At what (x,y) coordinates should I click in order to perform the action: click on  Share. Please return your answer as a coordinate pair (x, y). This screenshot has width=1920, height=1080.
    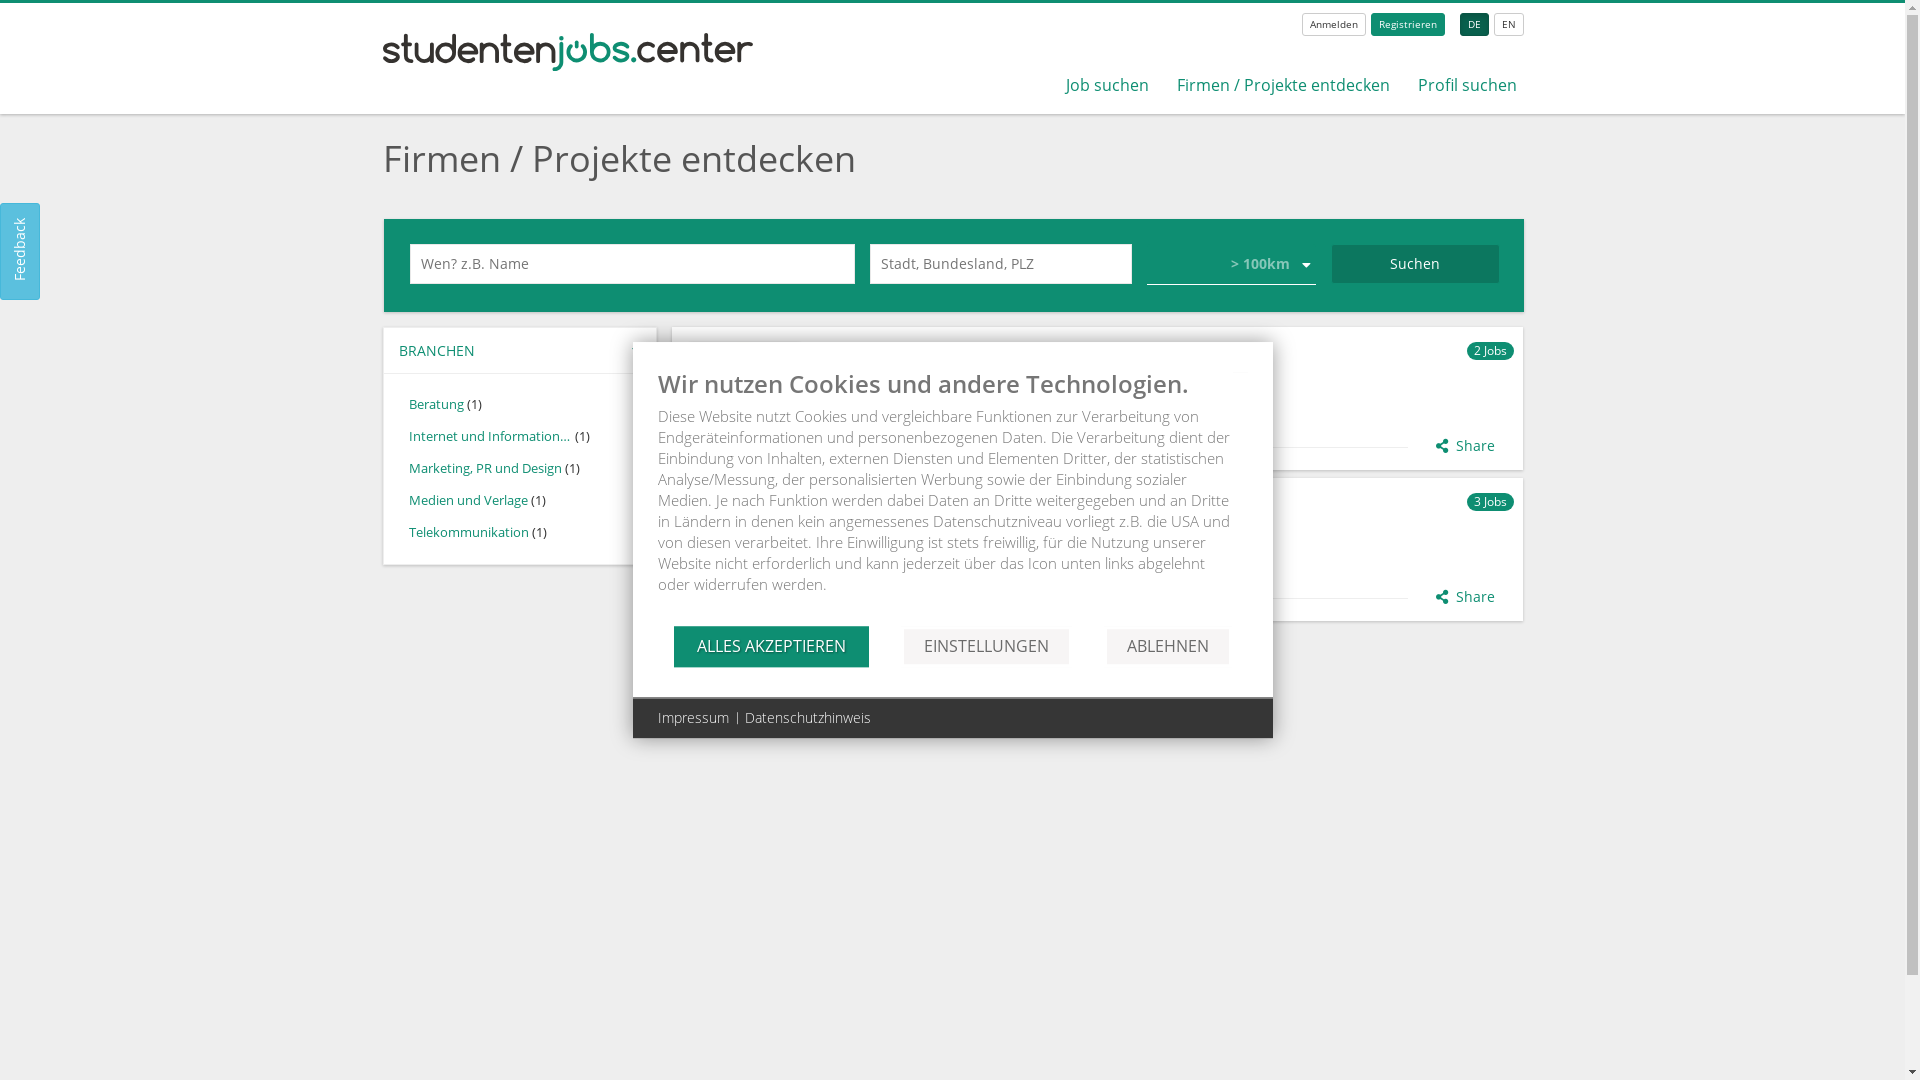
    Looking at the image, I should click on (1466, 597).